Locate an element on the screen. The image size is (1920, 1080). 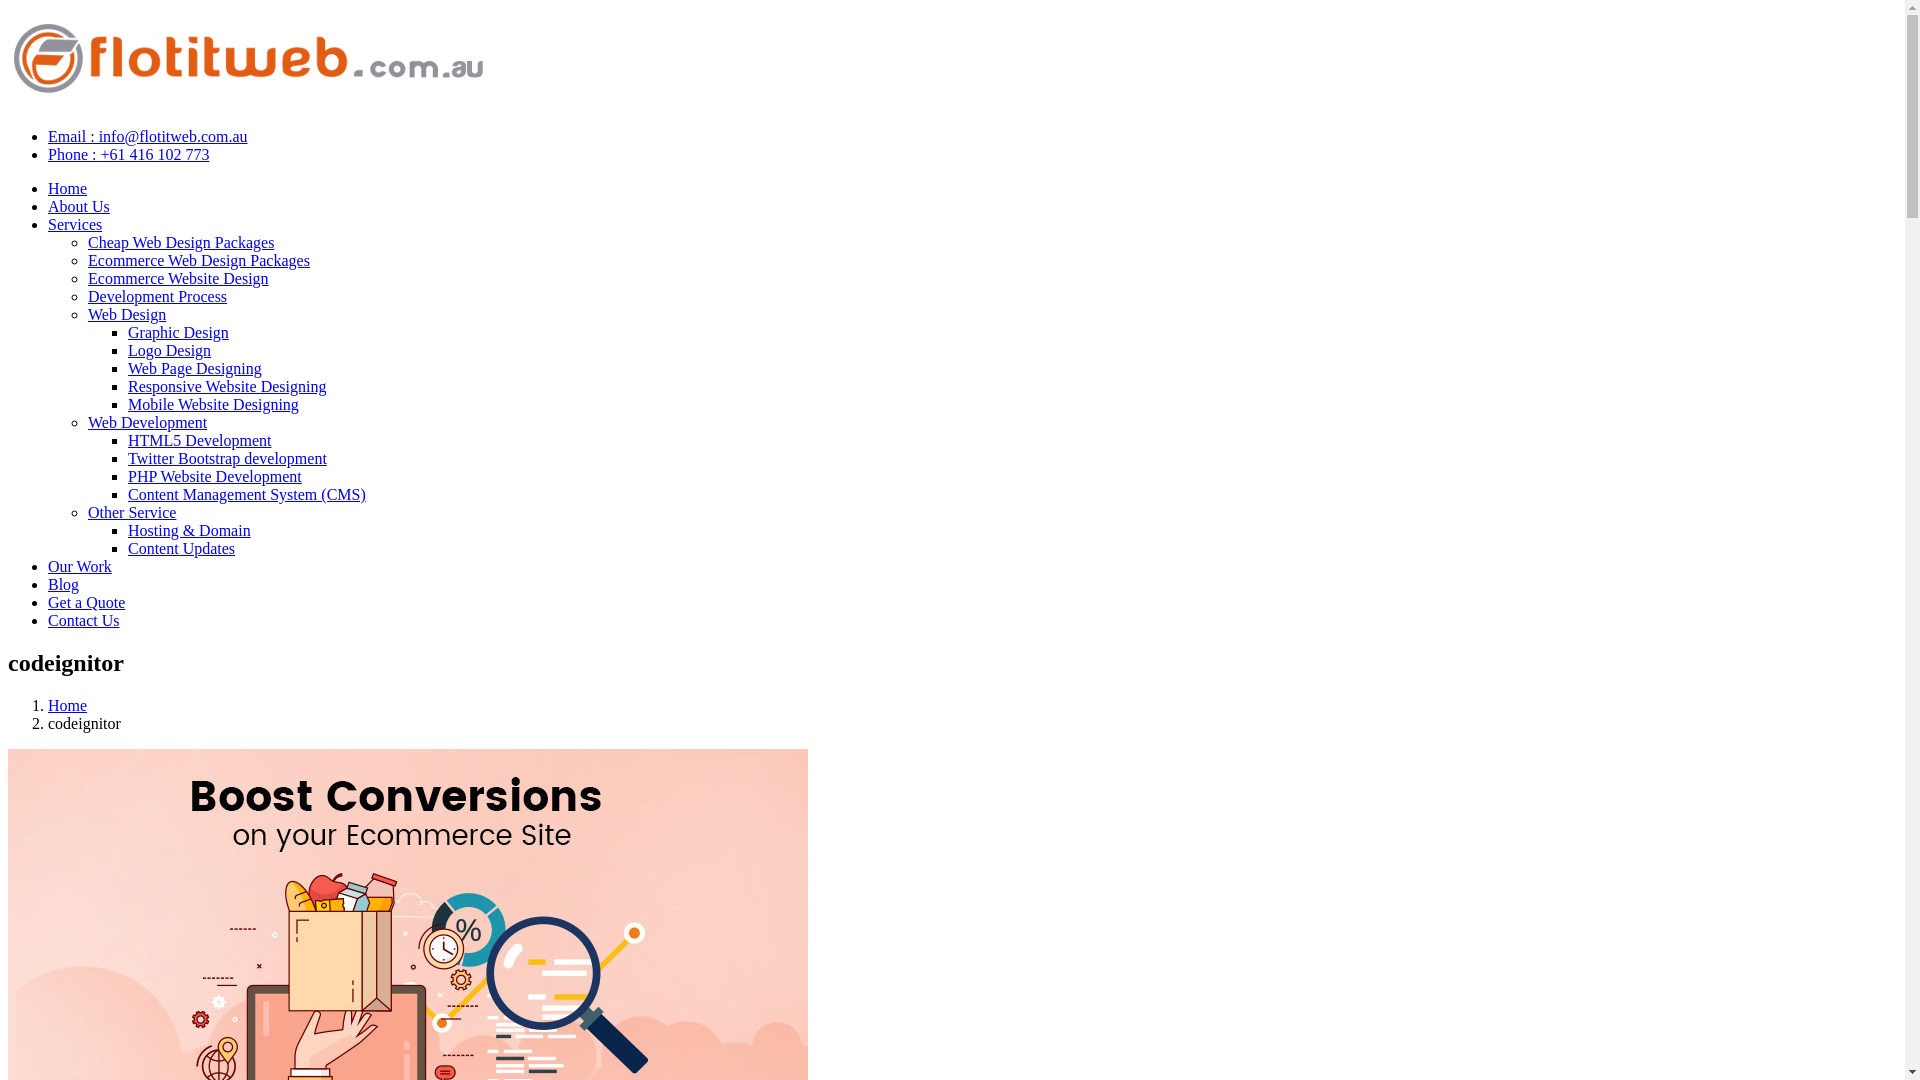
Email : info@flotitweb.com.au is located at coordinates (148, 136).